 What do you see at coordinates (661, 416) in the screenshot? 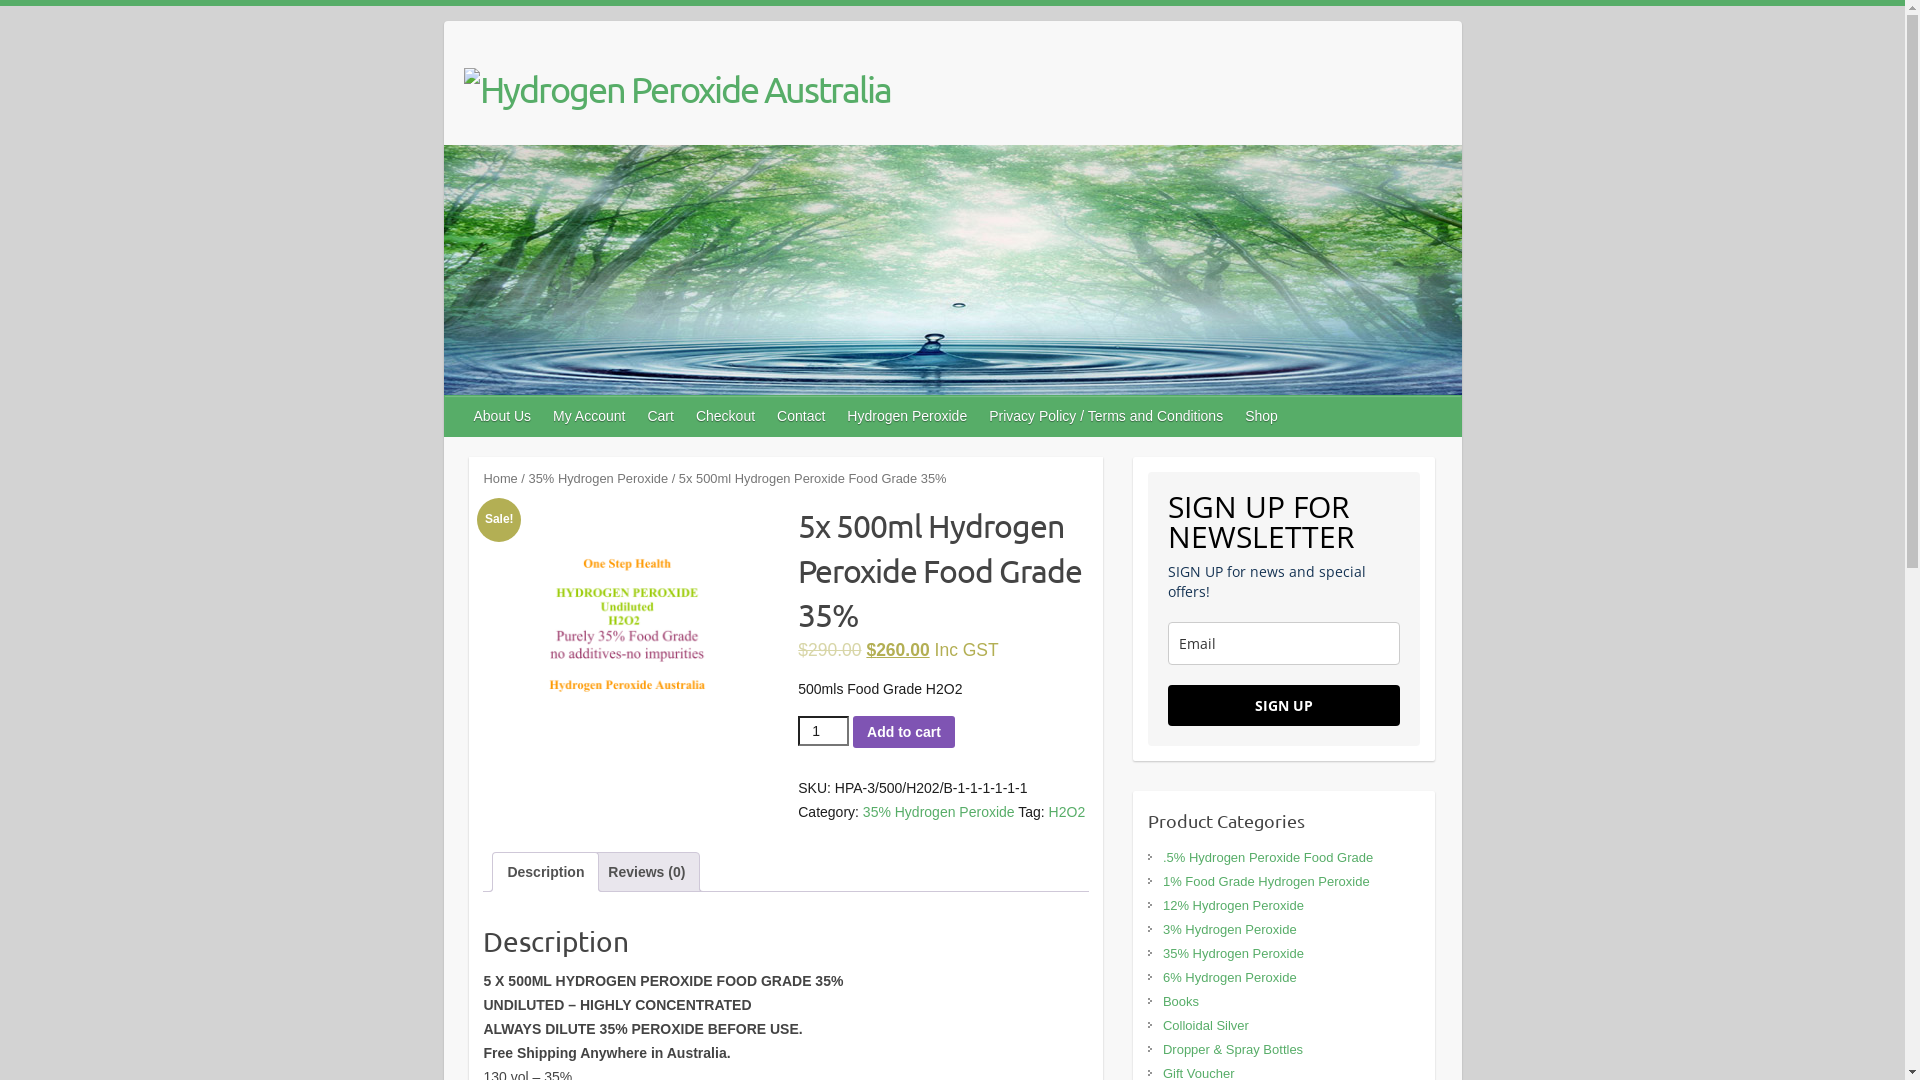
I see `Cart` at bounding box center [661, 416].